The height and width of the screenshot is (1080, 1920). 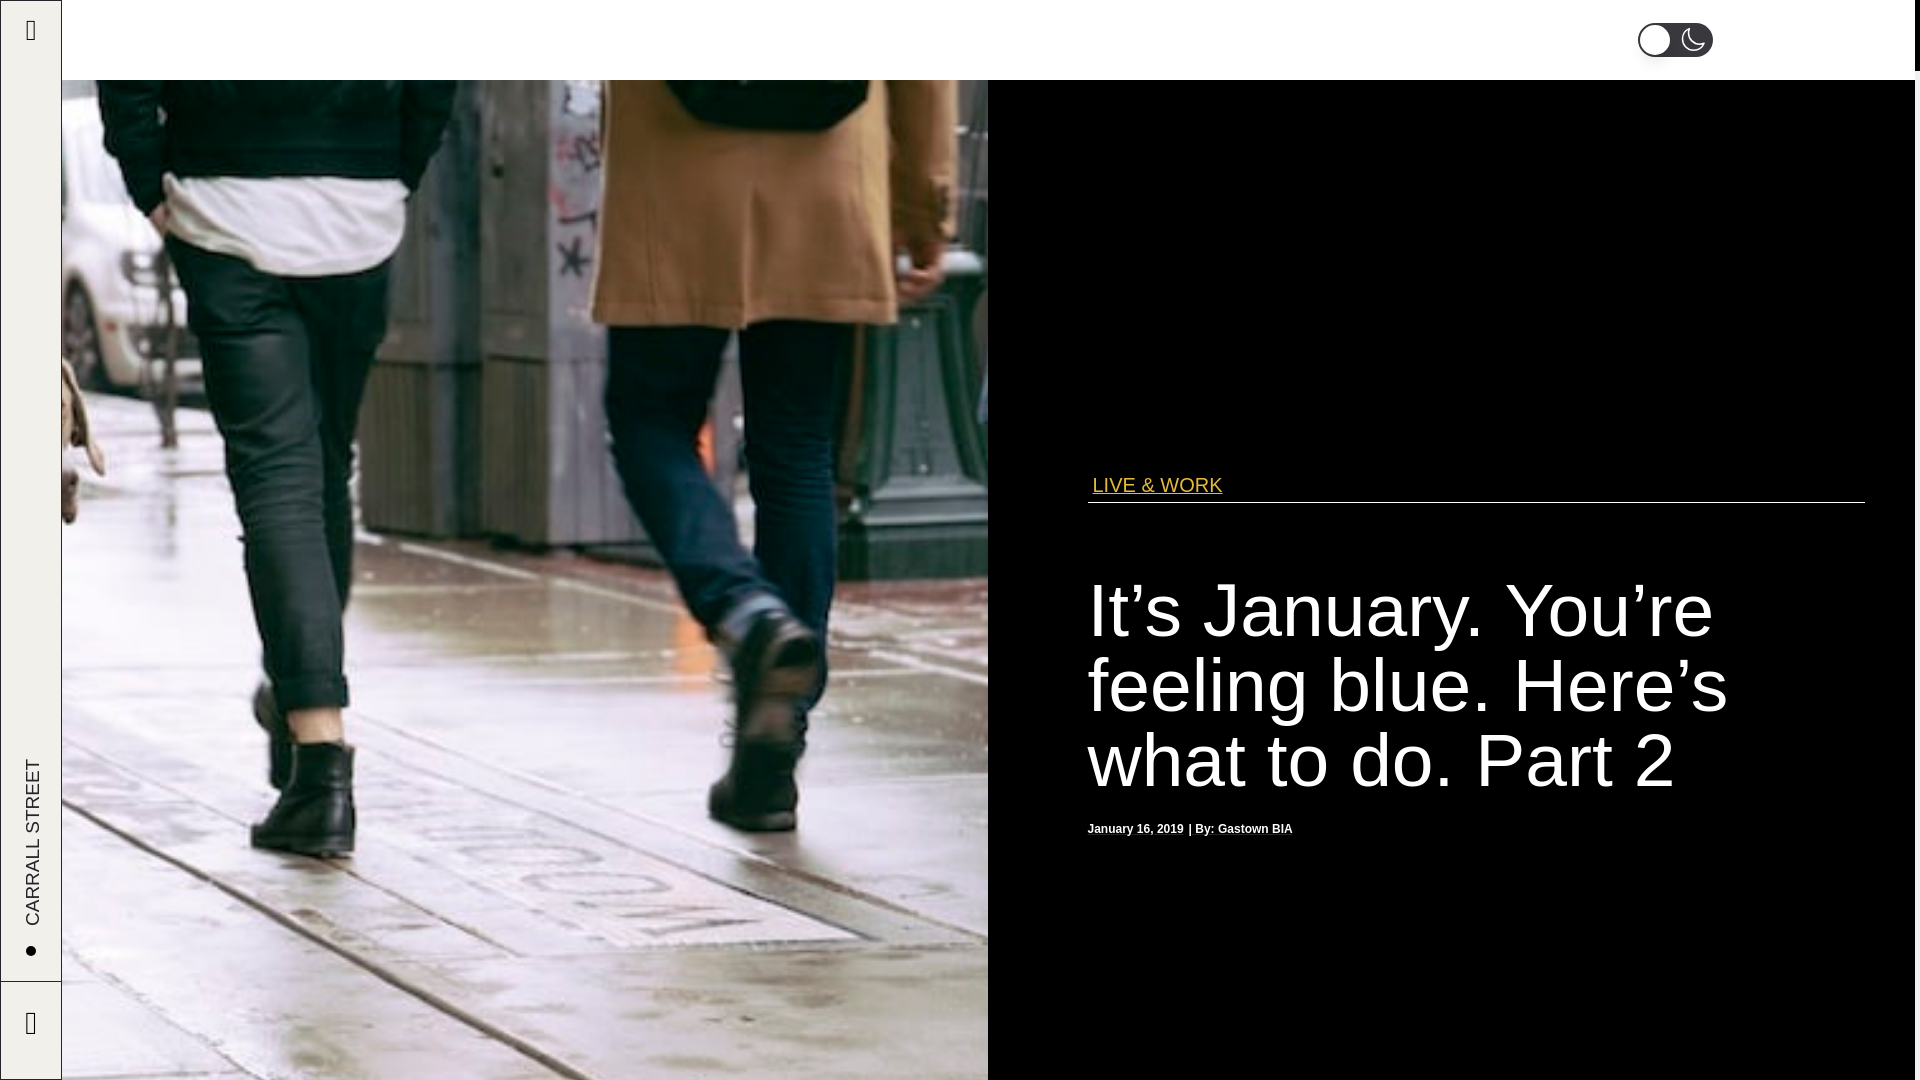 I want to click on January 16, 2019, so click(x=1136, y=830).